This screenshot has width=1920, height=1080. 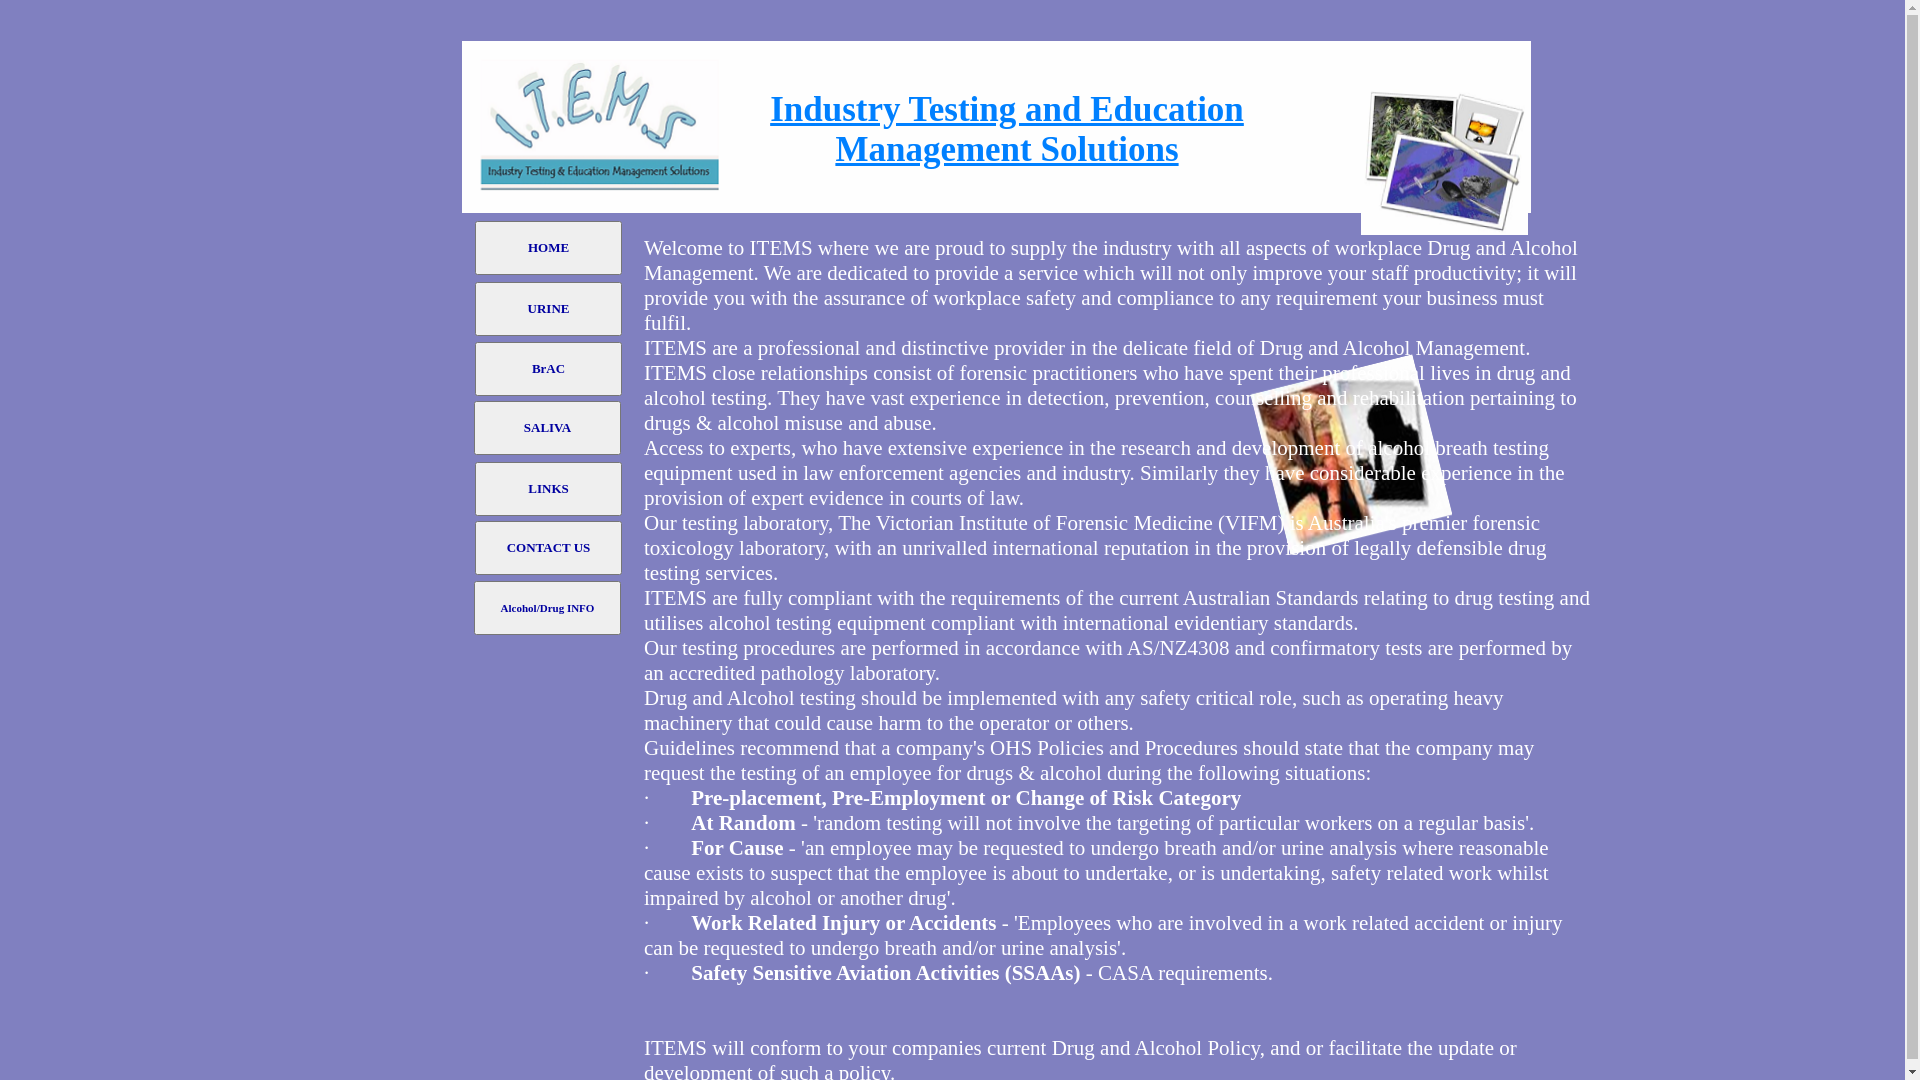 What do you see at coordinates (548, 369) in the screenshot?
I see `BrAC` at bounding box center [548, 369].